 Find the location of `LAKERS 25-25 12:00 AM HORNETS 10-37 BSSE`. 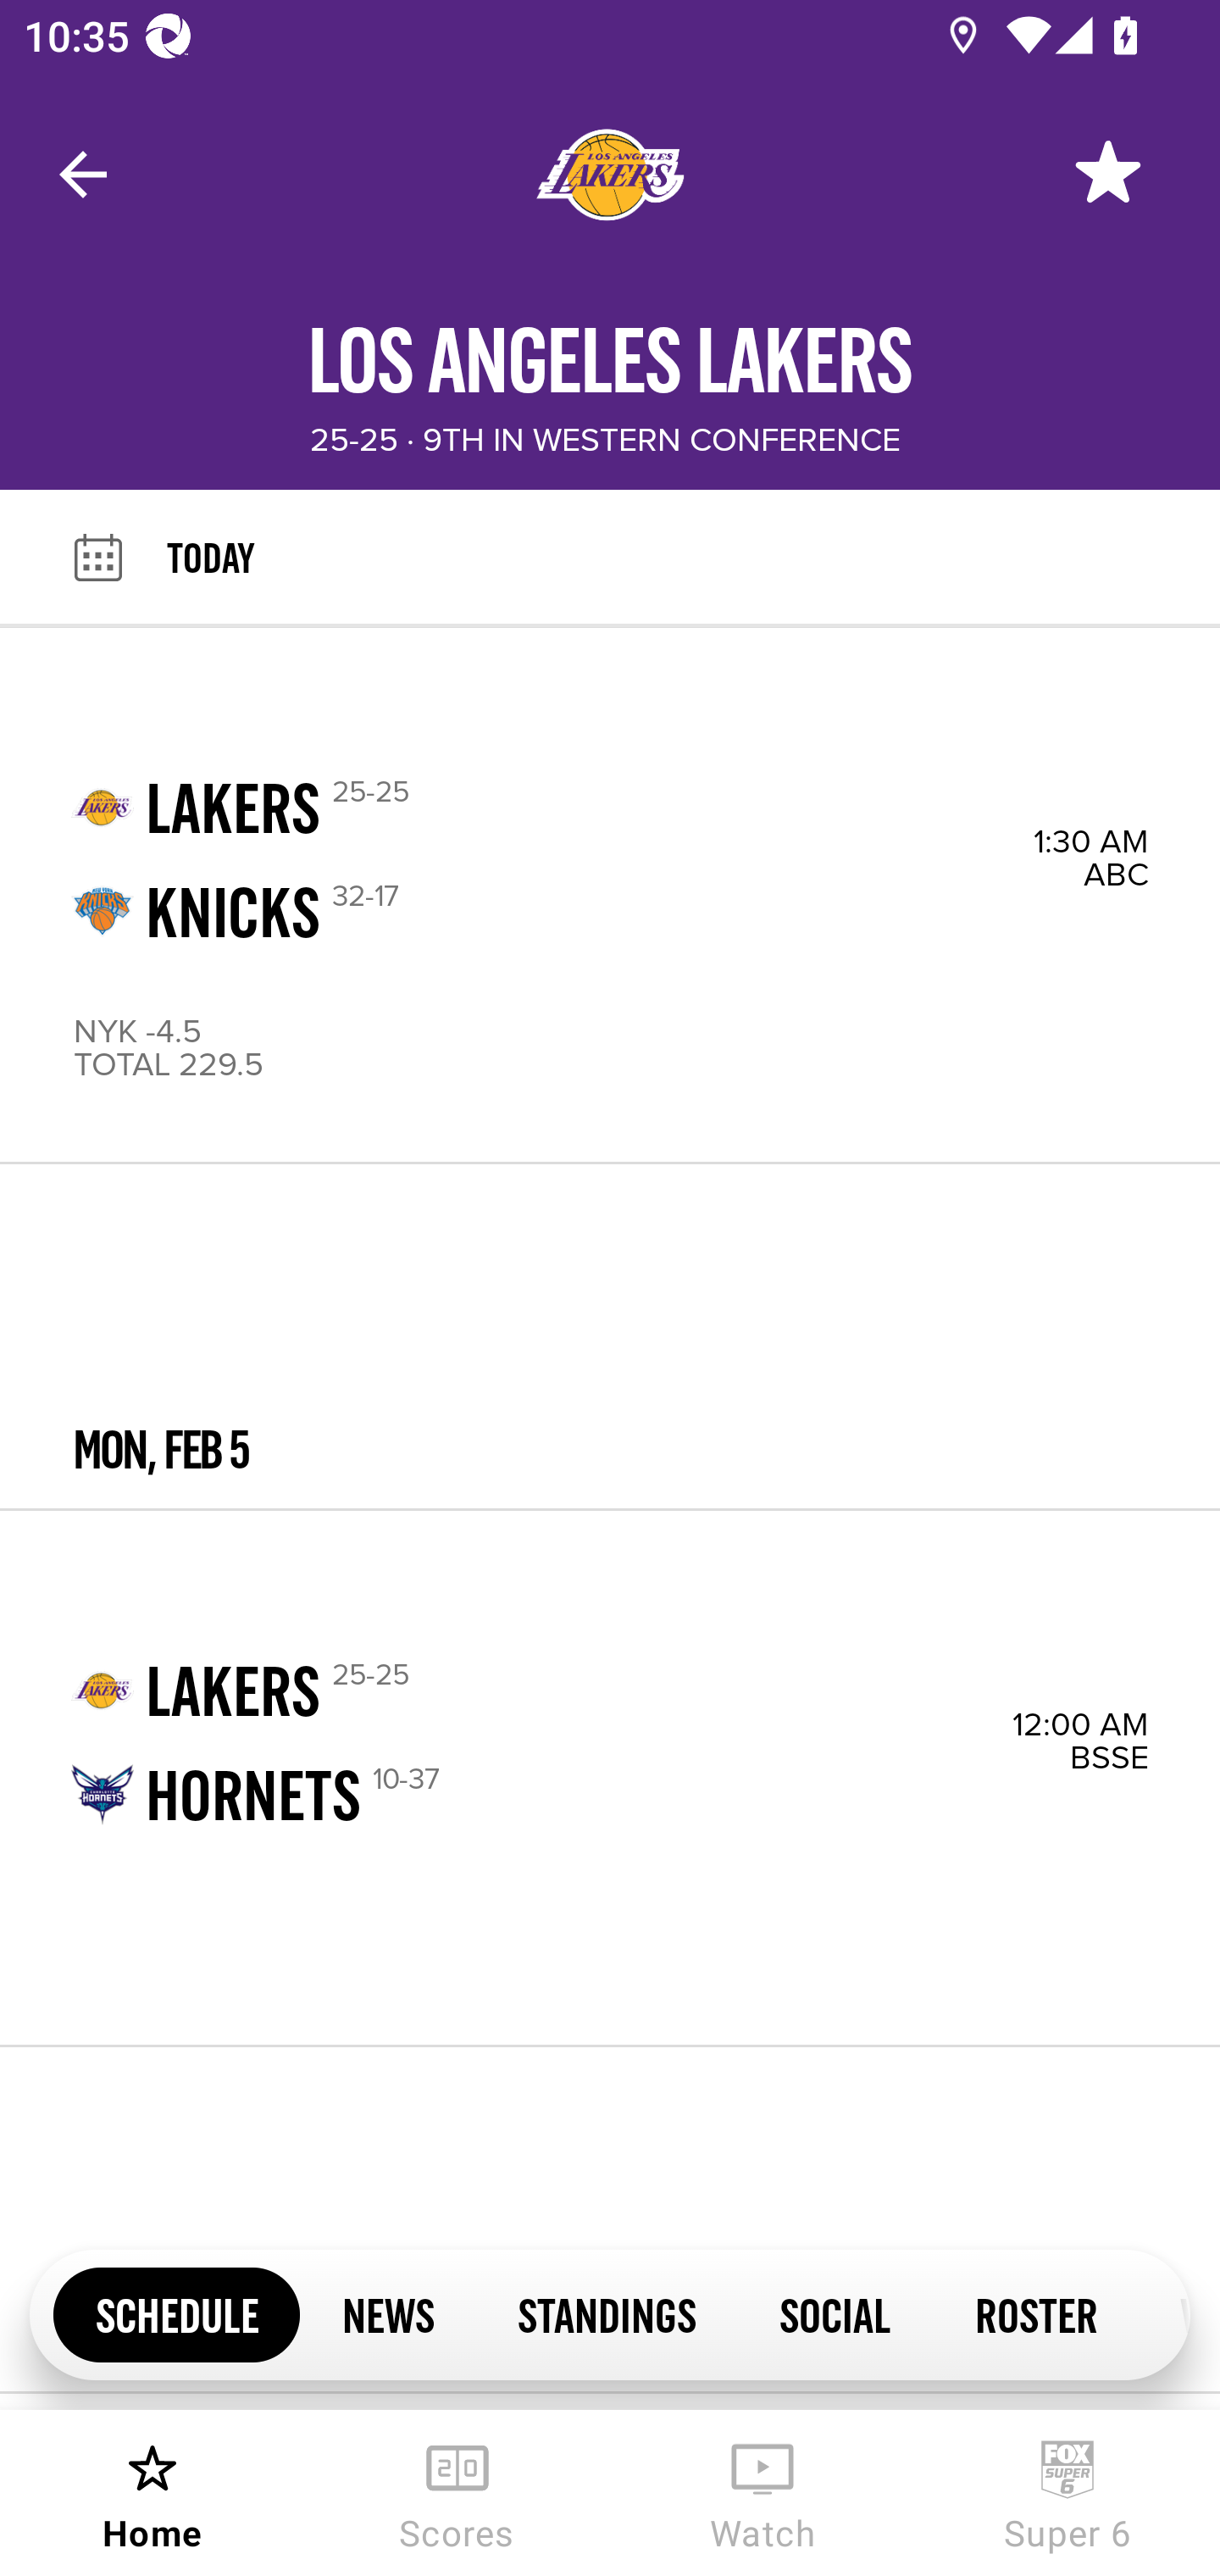

LAKERS 25-25 12:00 AM HORNETS 10-37 BSSE is located at coordinates (610, 1778).